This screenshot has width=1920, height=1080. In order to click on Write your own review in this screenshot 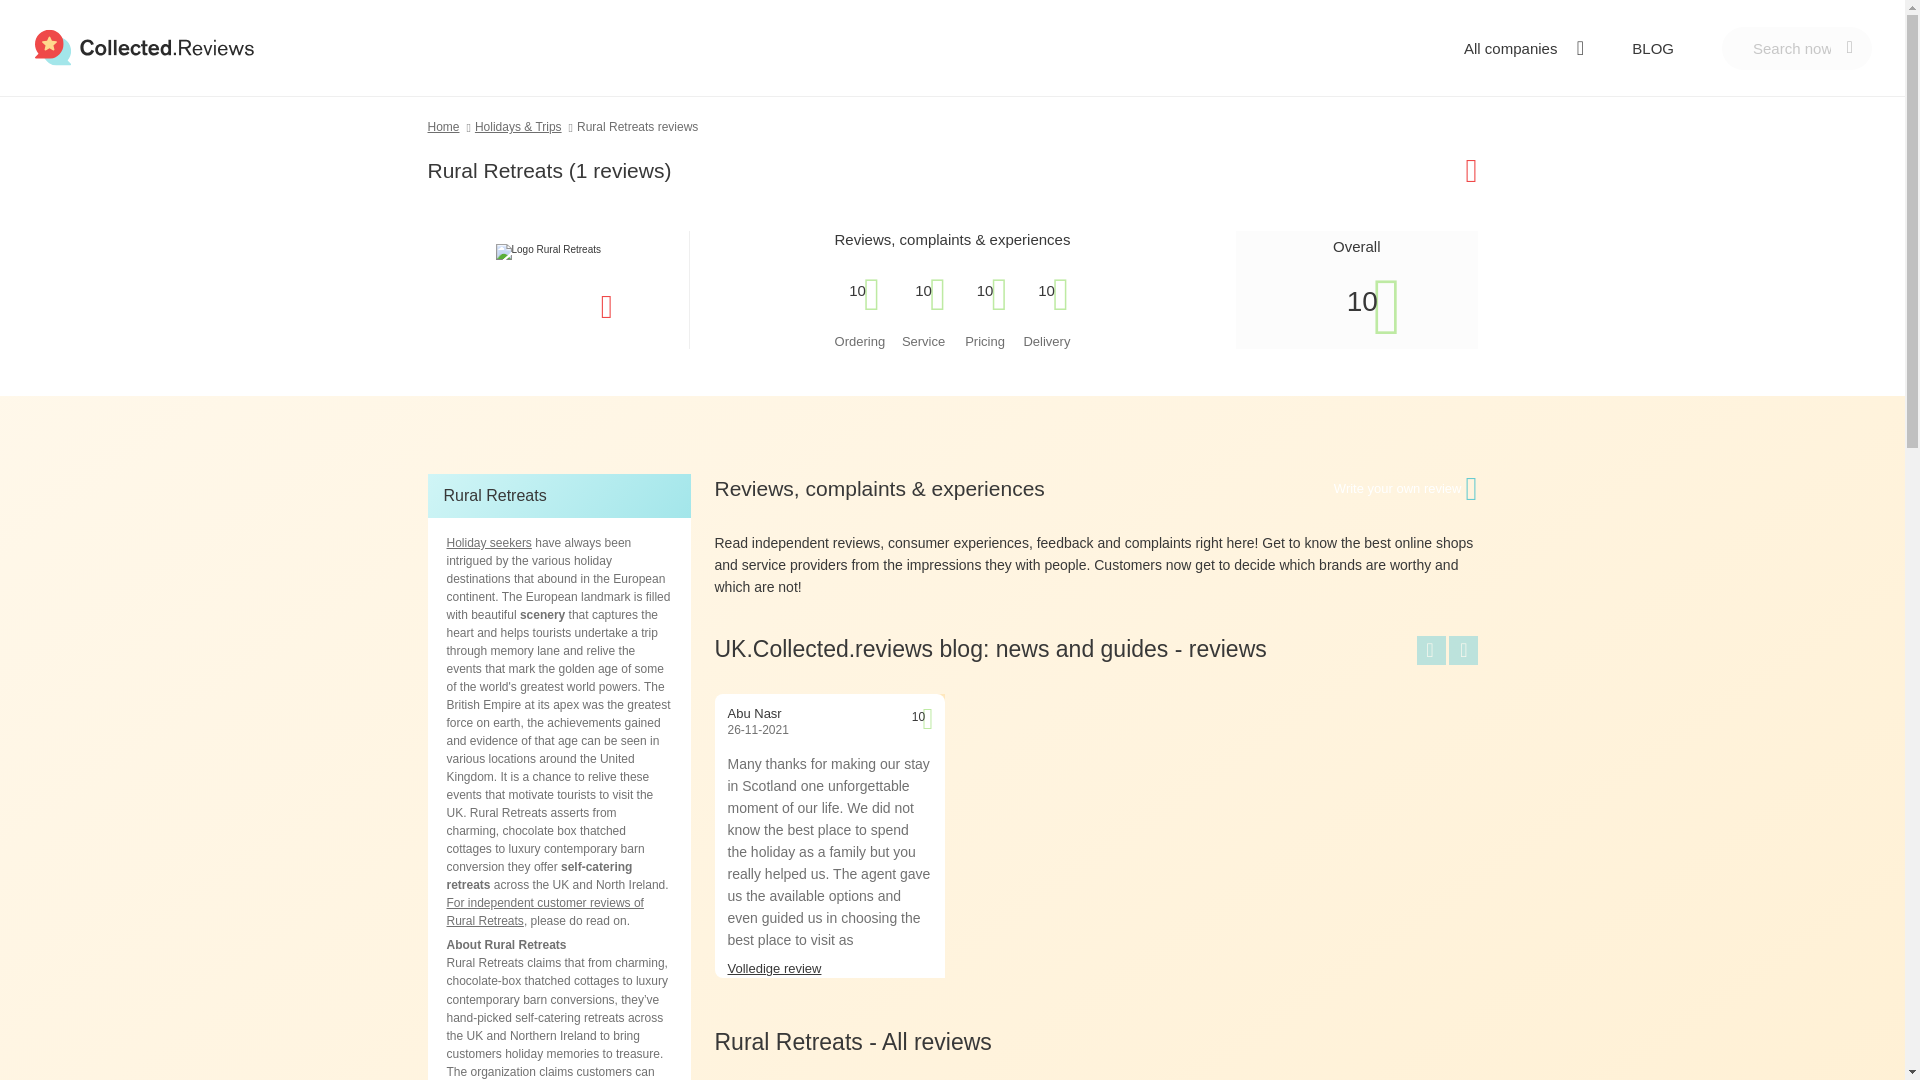, I will do `click(1398, 488)`.